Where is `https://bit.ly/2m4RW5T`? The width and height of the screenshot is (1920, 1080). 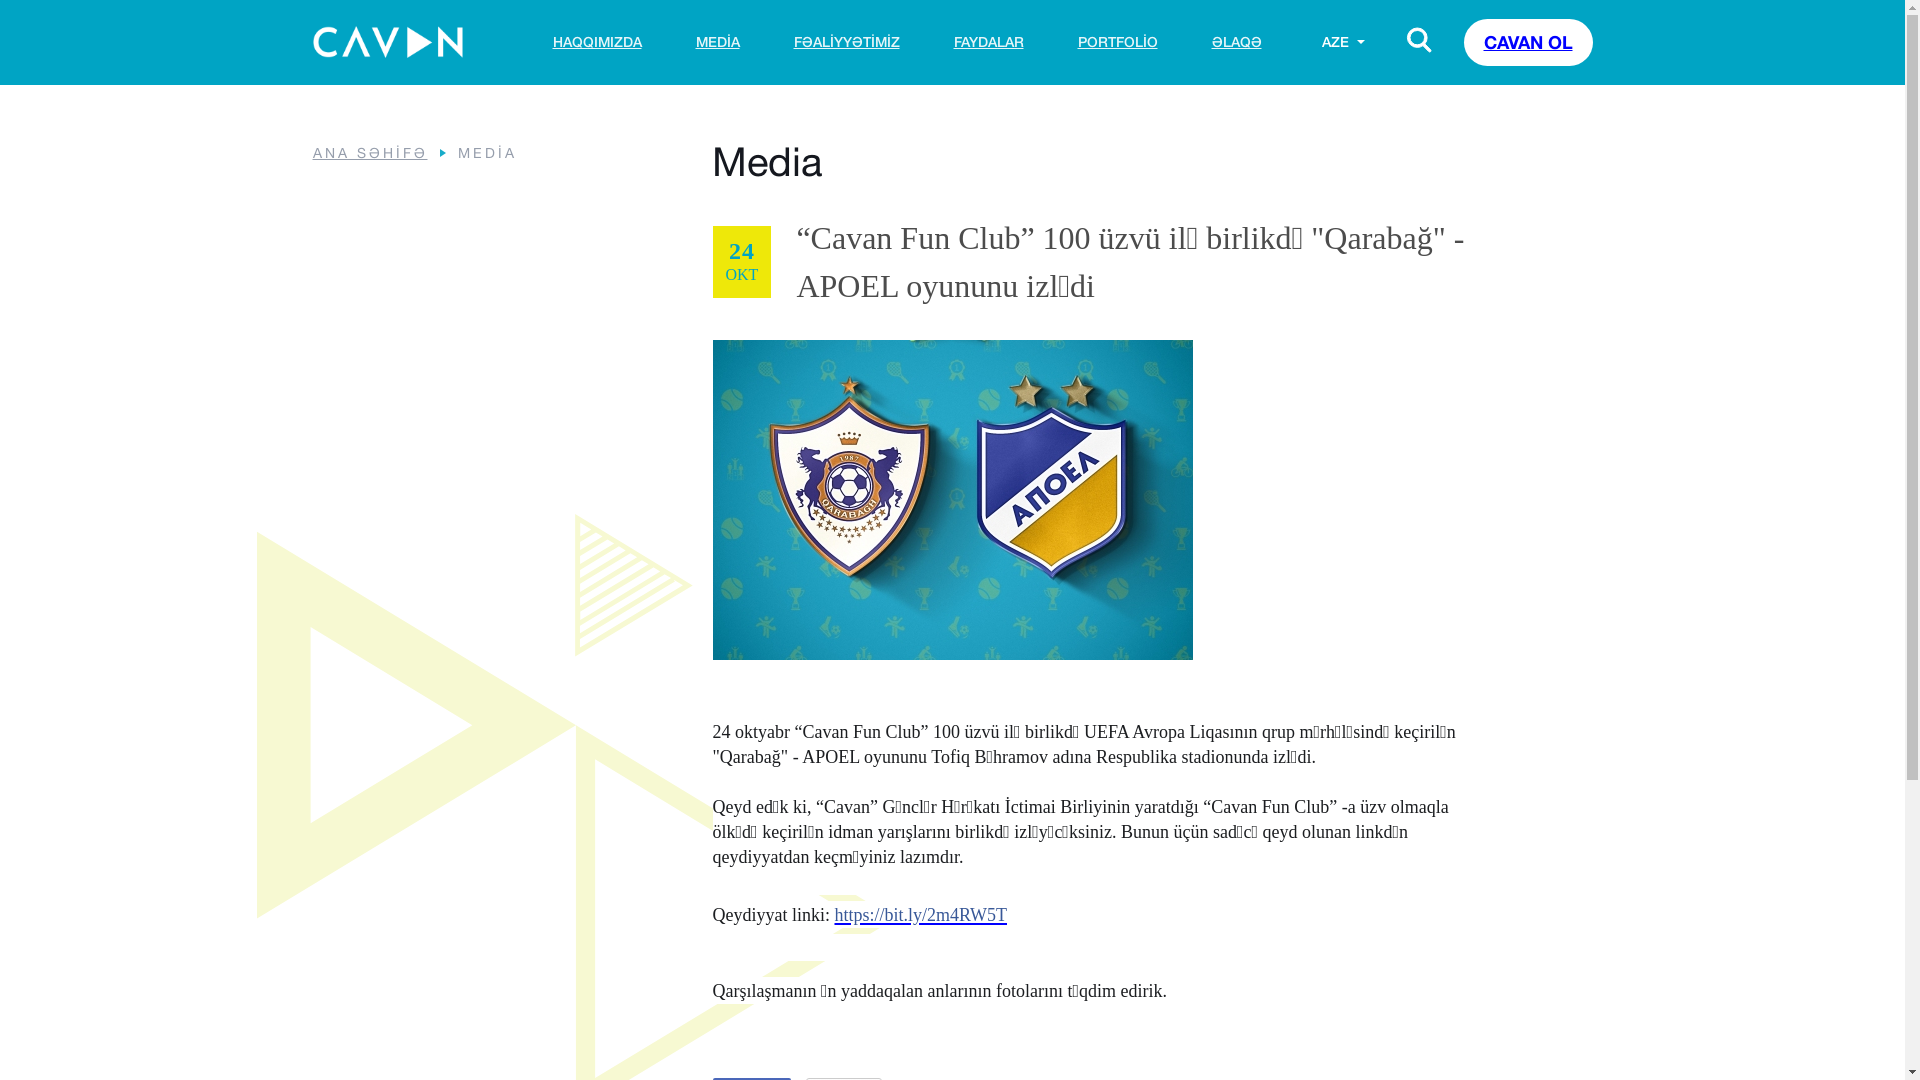 https://bit.ly/2m4RW5T is located at coordinates (920, 913).